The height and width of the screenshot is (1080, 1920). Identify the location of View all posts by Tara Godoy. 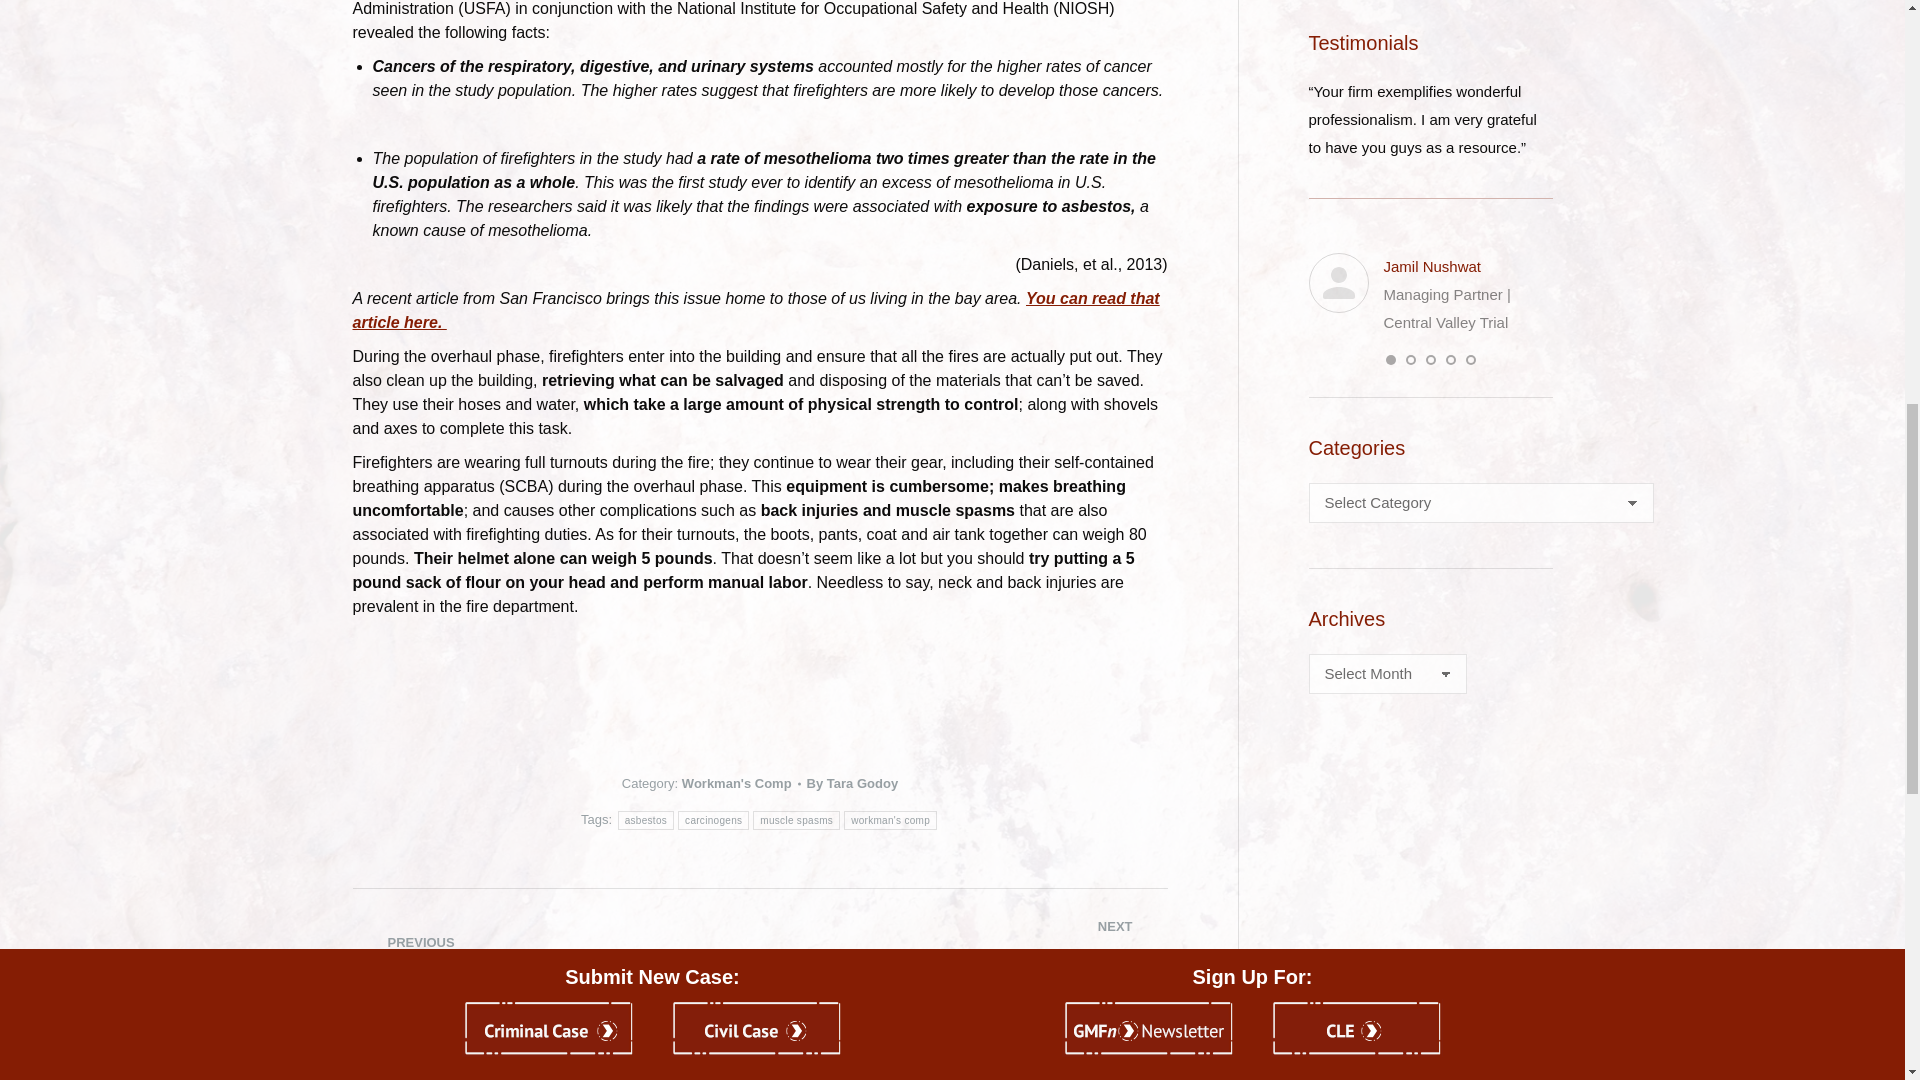
(852, 784).